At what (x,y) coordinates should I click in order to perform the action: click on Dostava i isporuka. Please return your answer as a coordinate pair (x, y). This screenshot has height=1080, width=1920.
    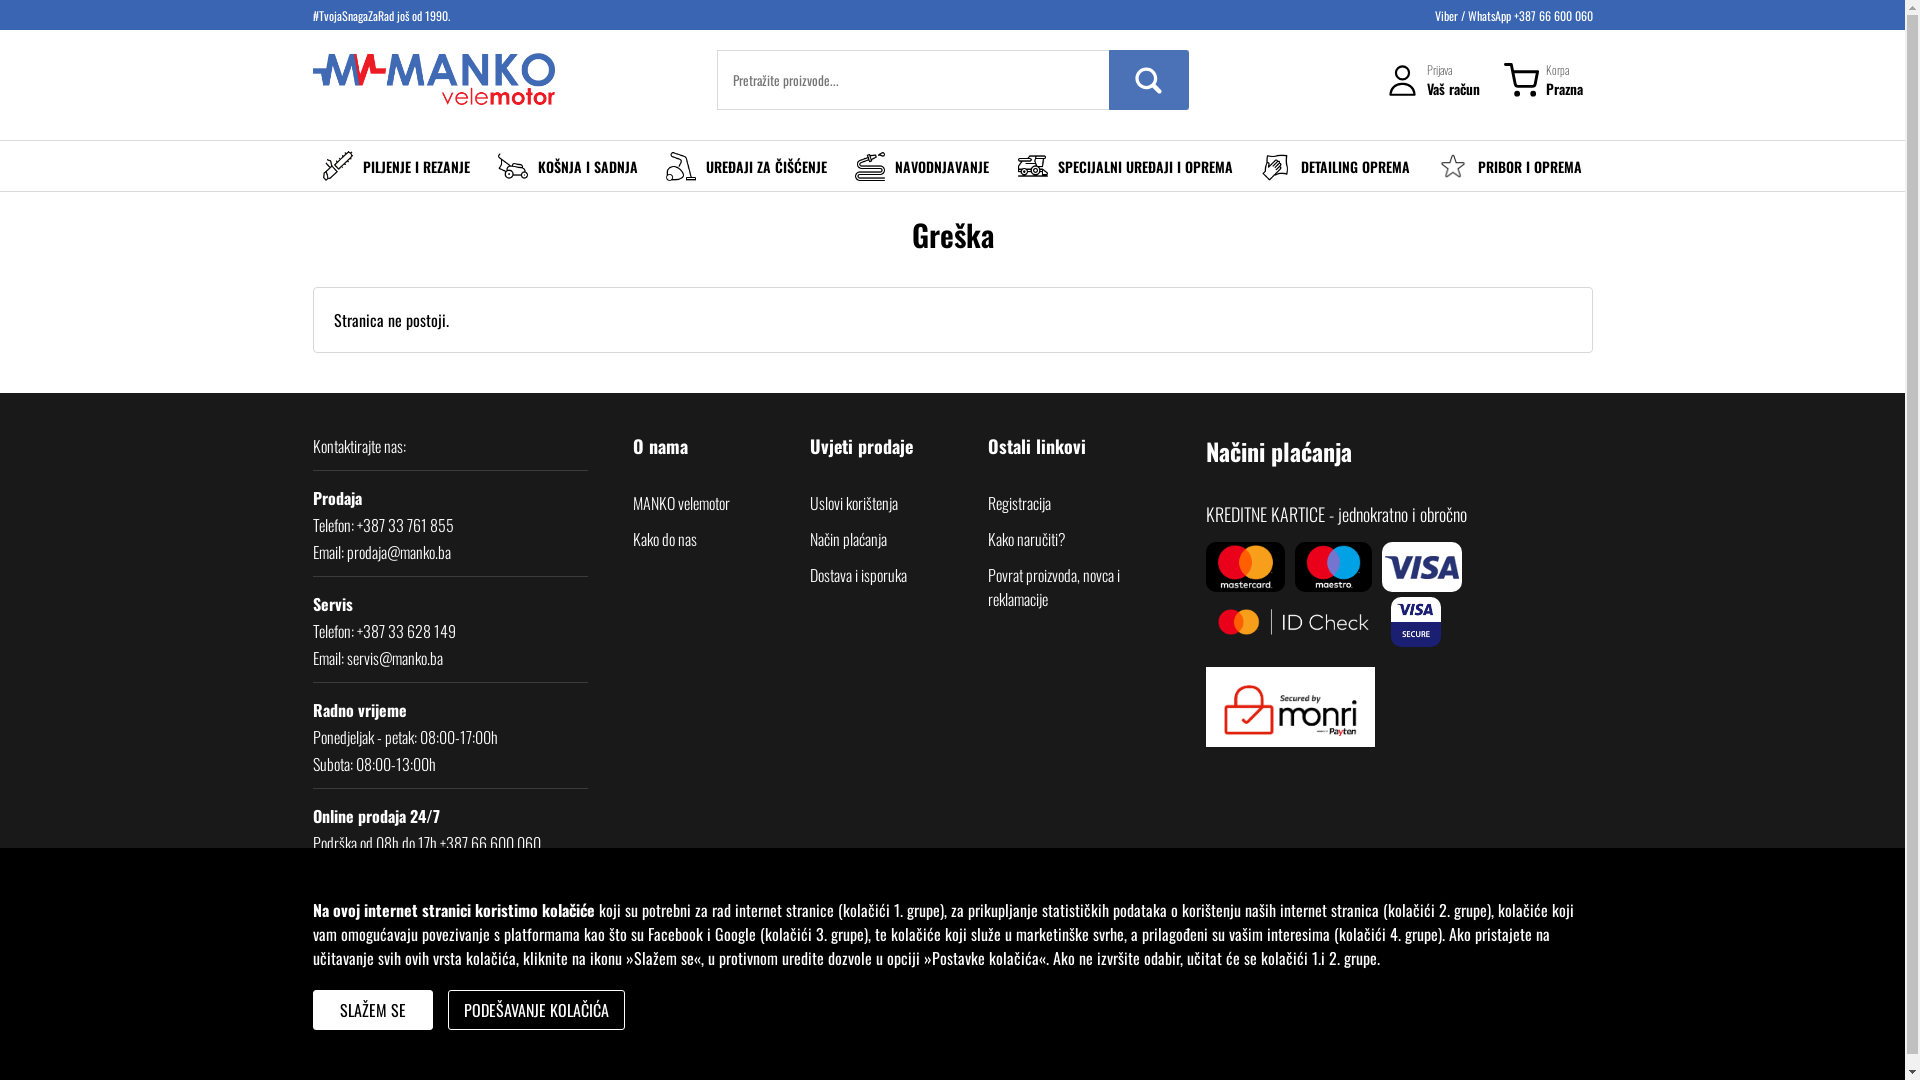
    Looking at the image, I should click on (858, 575).